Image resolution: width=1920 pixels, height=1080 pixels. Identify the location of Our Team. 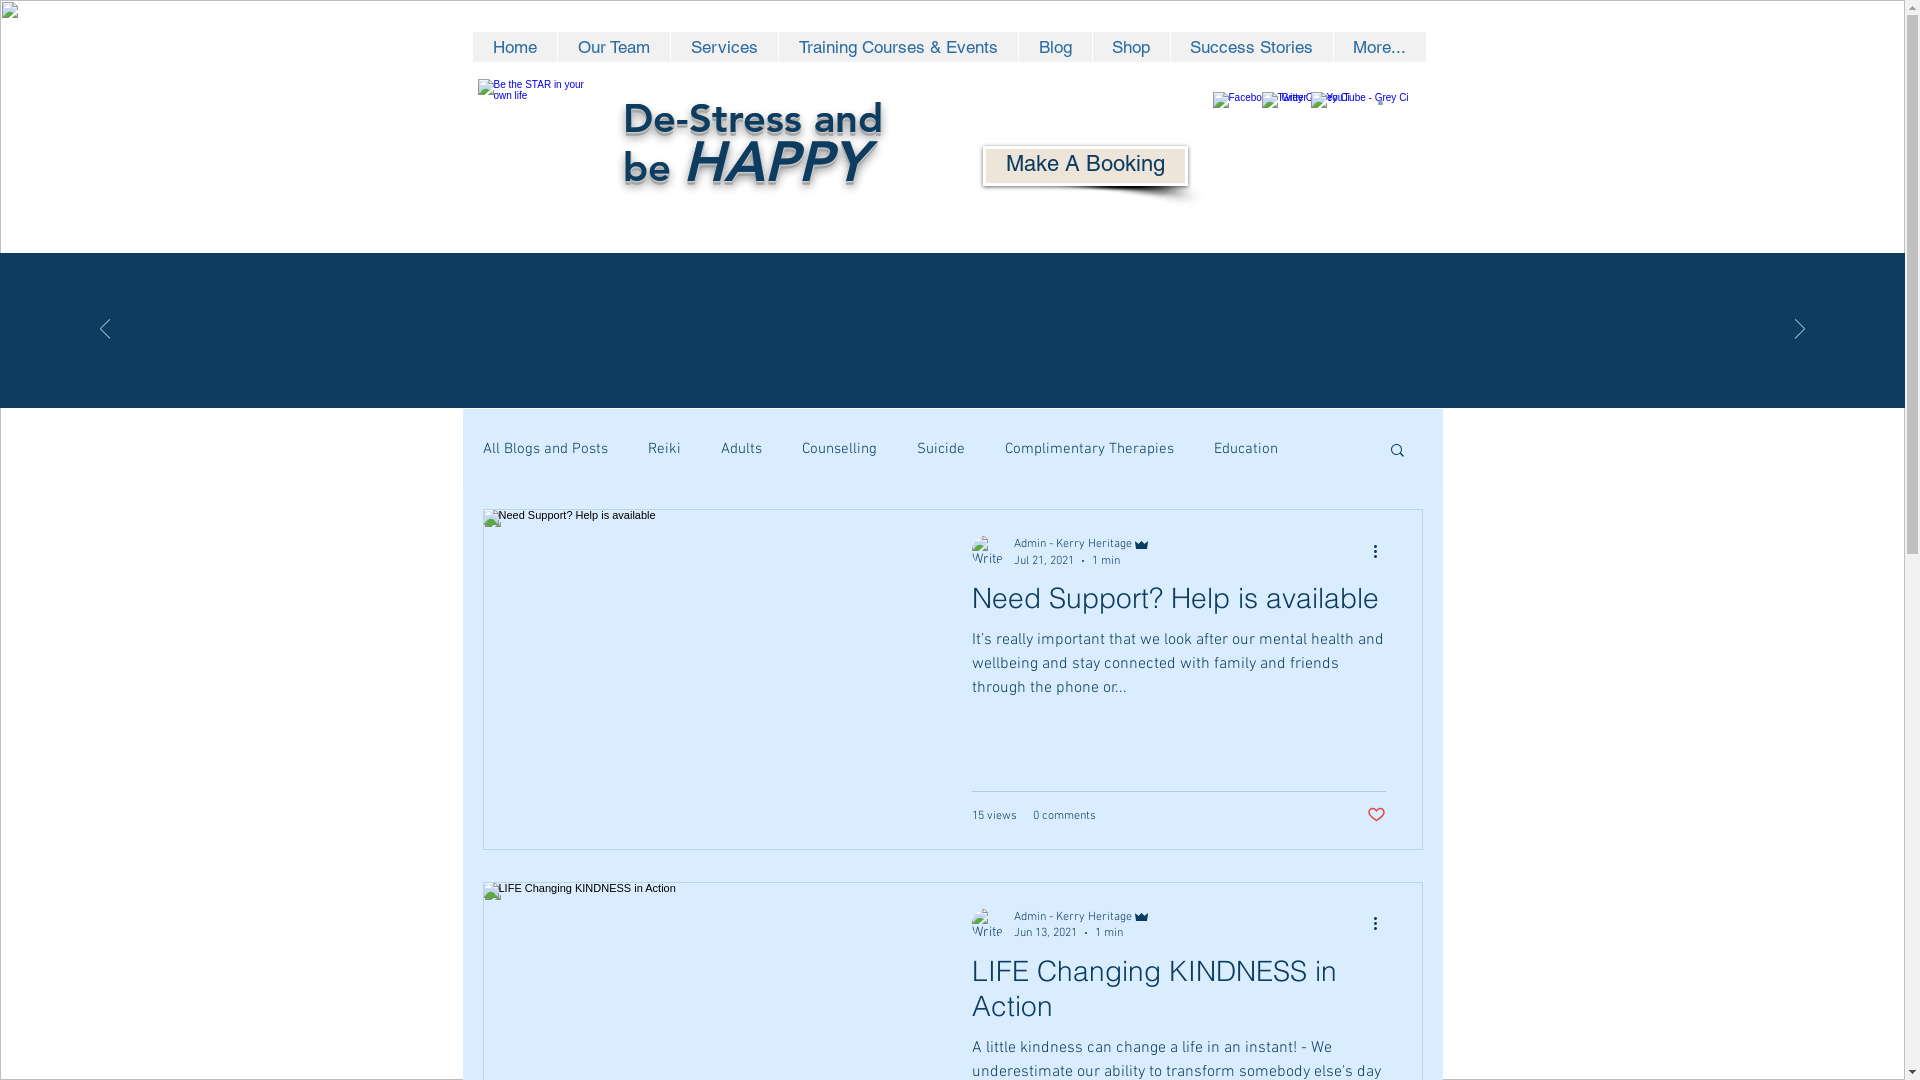
(612, 47).